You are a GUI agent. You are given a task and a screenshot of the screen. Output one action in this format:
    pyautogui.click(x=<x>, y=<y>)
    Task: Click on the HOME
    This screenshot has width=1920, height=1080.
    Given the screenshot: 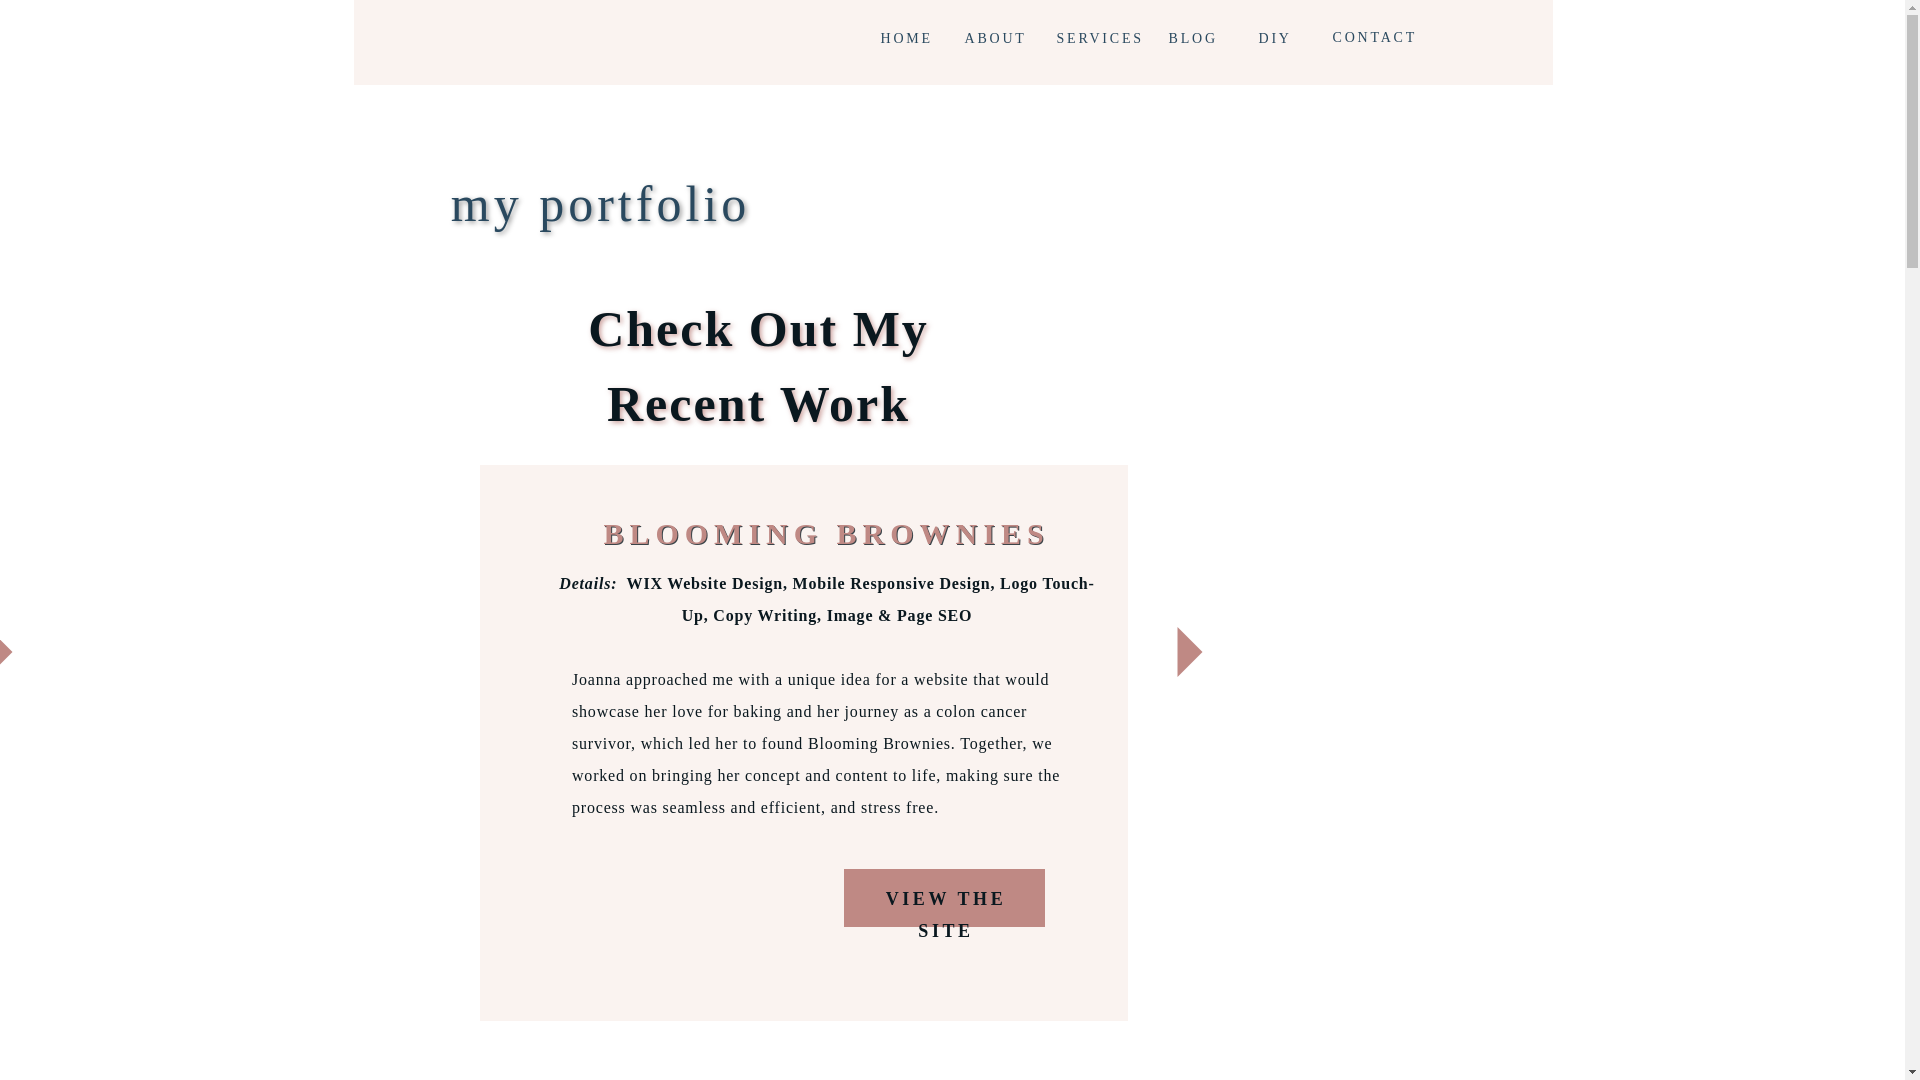 What is the action you would take?
    pyautogui.click(x=927, y=42)
    